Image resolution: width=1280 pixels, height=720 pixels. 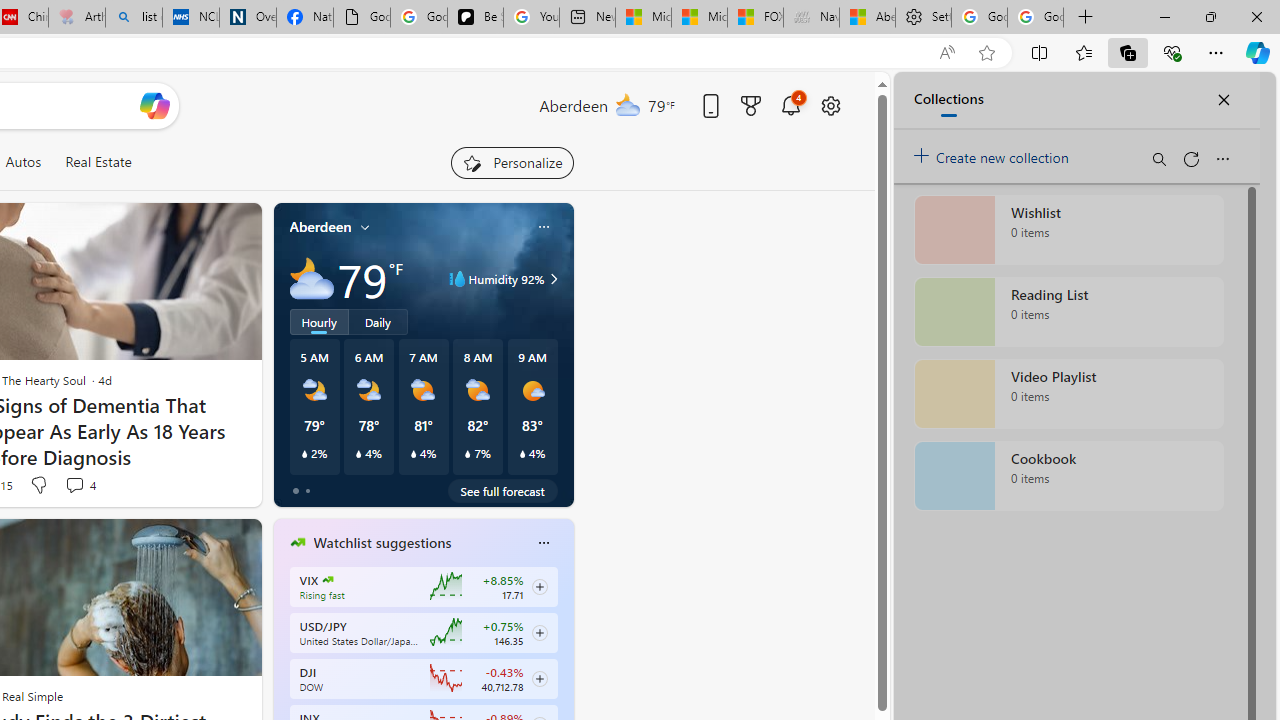 What do you see at coordinates (319, 321) in the screenshot?
I see `Hourly` at bounding box center [319, 321].